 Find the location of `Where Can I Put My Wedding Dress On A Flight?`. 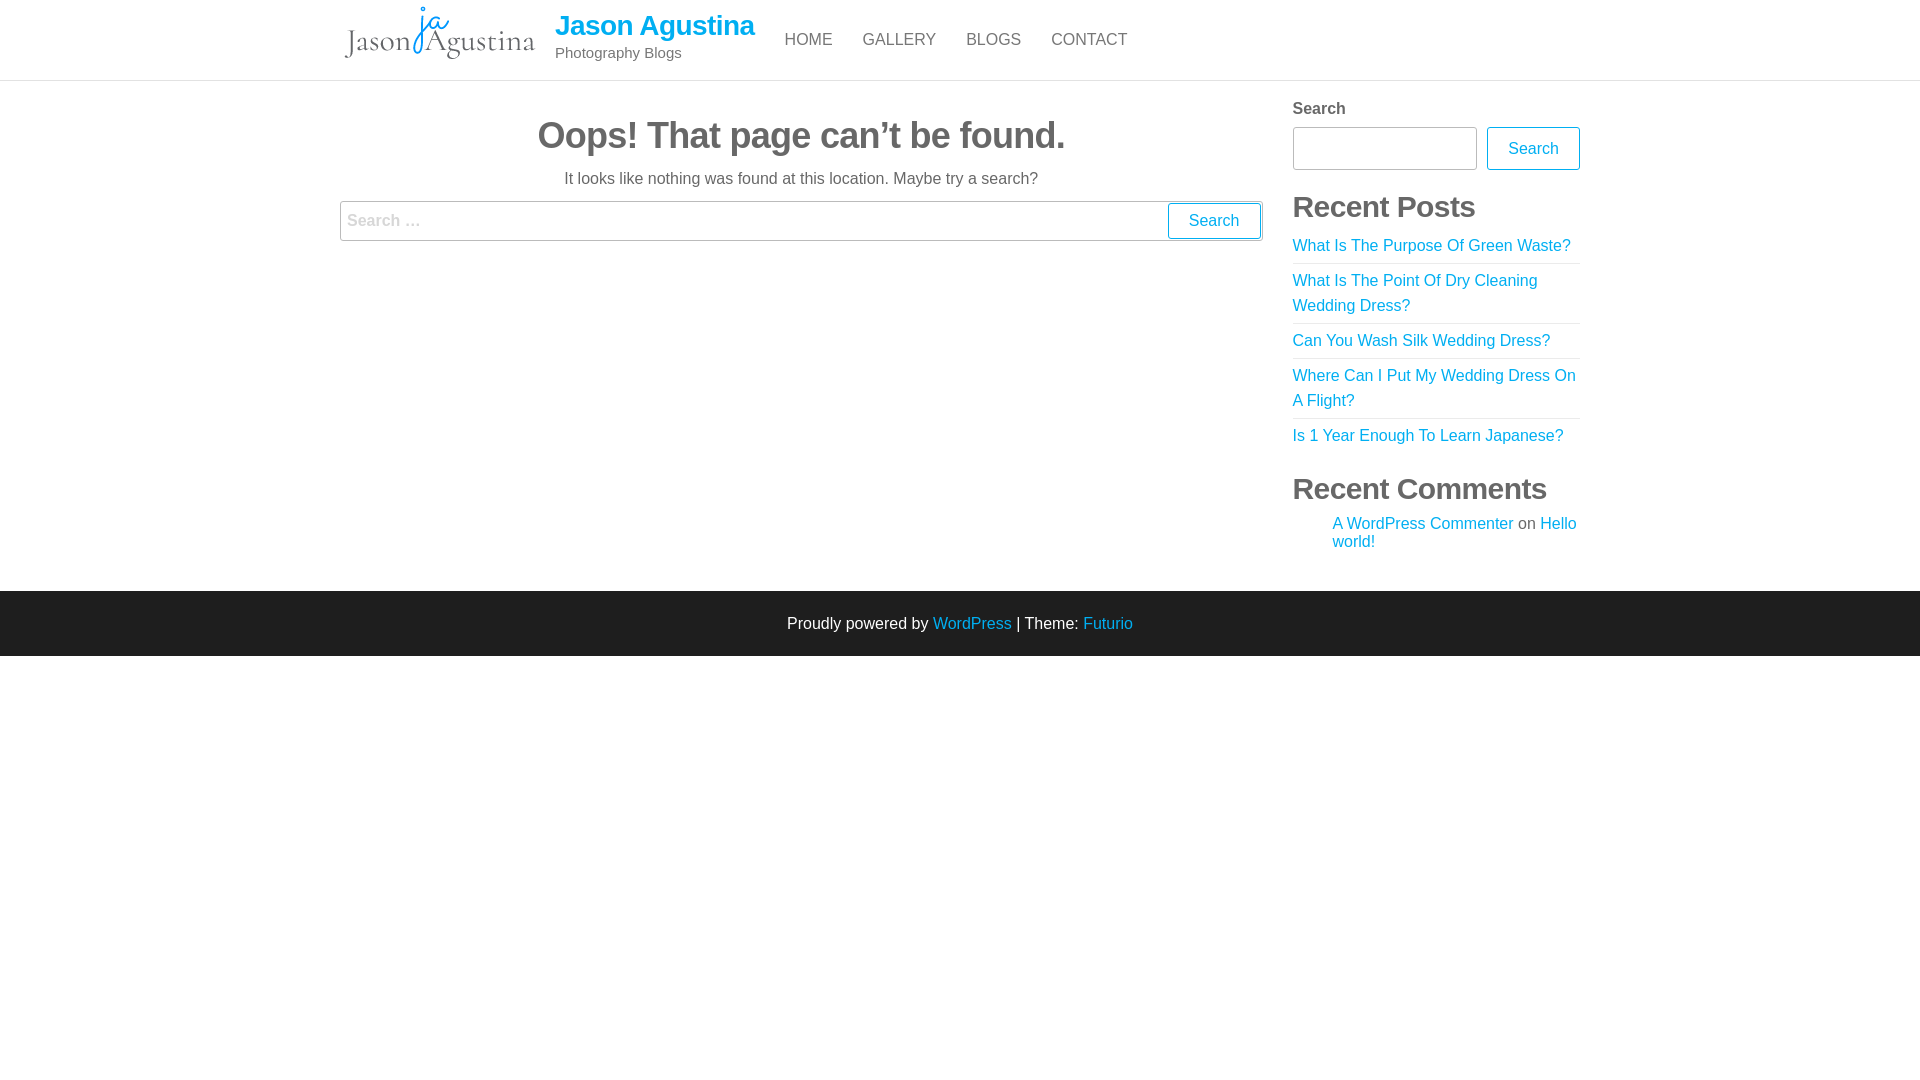

Where Can I Put My Wedding Dress On A Flight? is located at coordinates (1434, 388).